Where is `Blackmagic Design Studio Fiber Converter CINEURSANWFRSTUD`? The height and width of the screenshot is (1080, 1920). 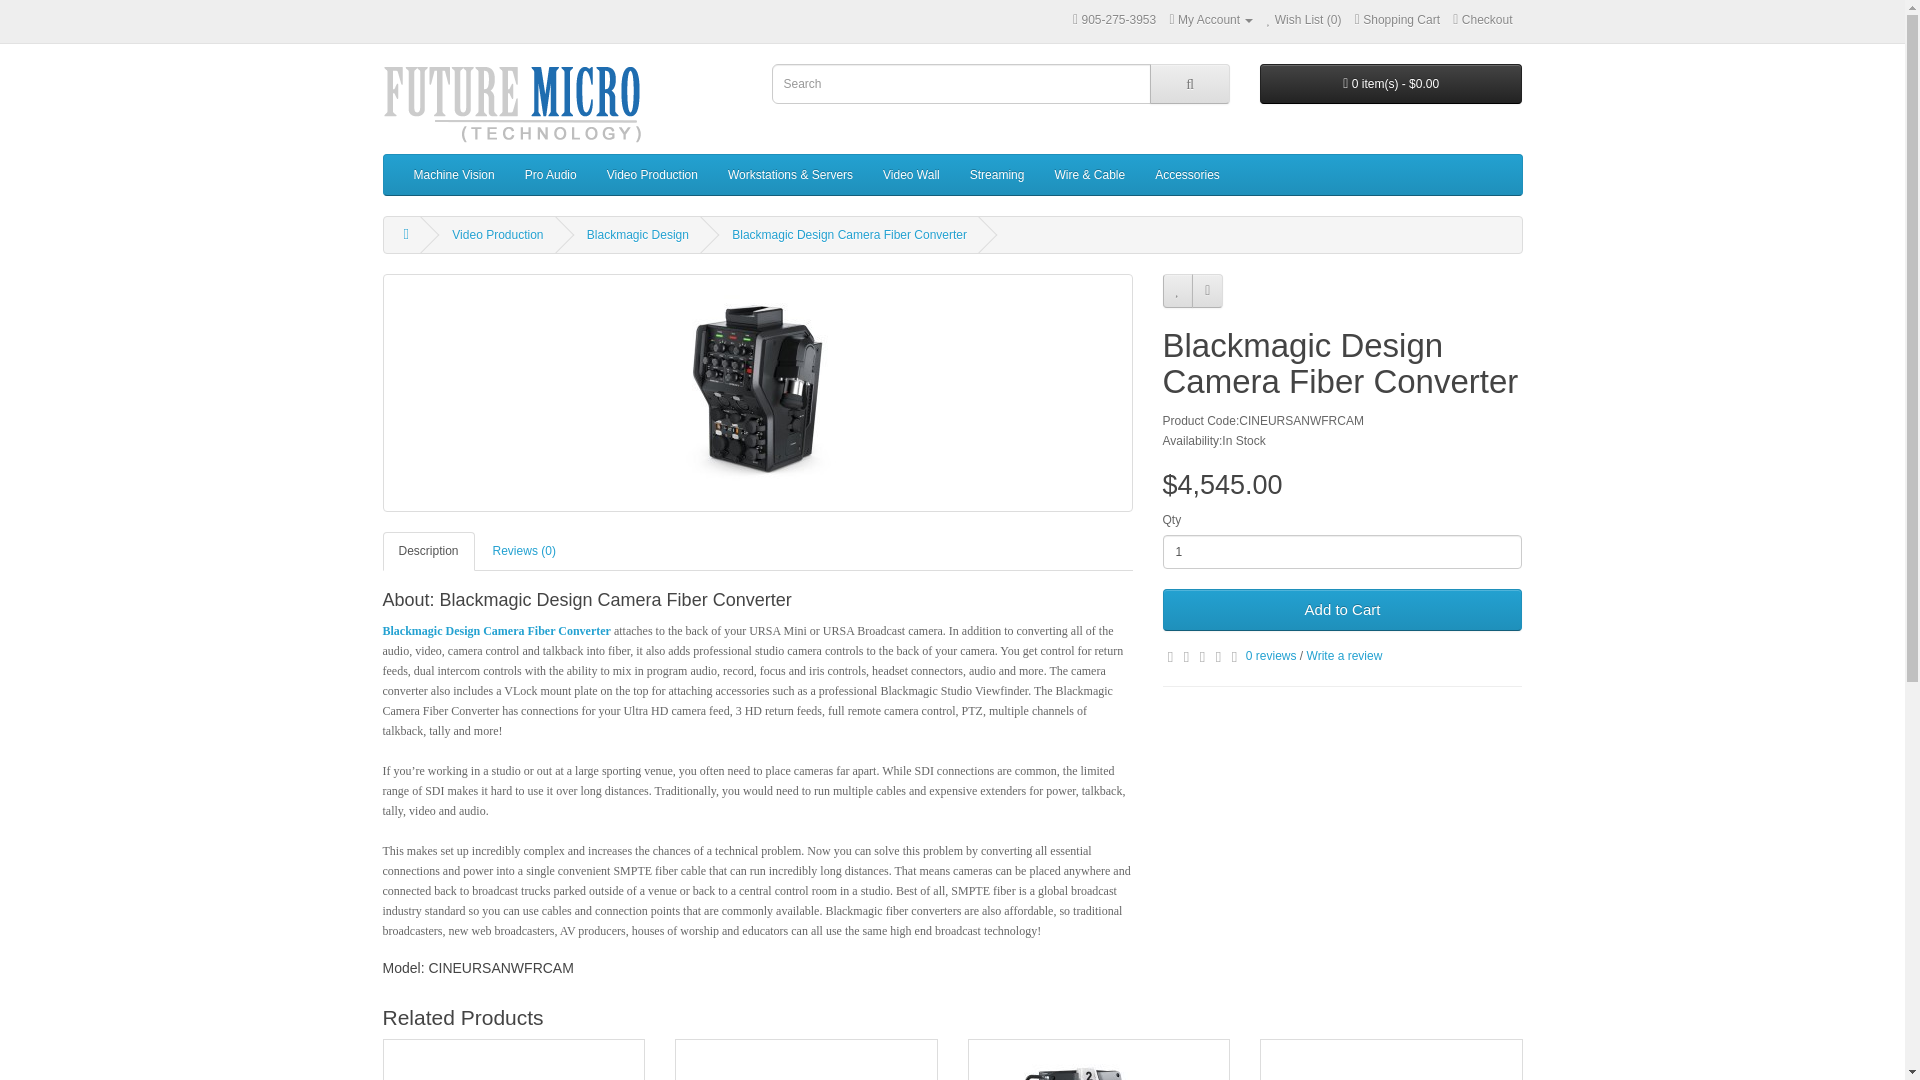
Blackmagic Design Studio Fiber Converter CINEURSANWFRSTUD is located at coordinates (1390, 1060).